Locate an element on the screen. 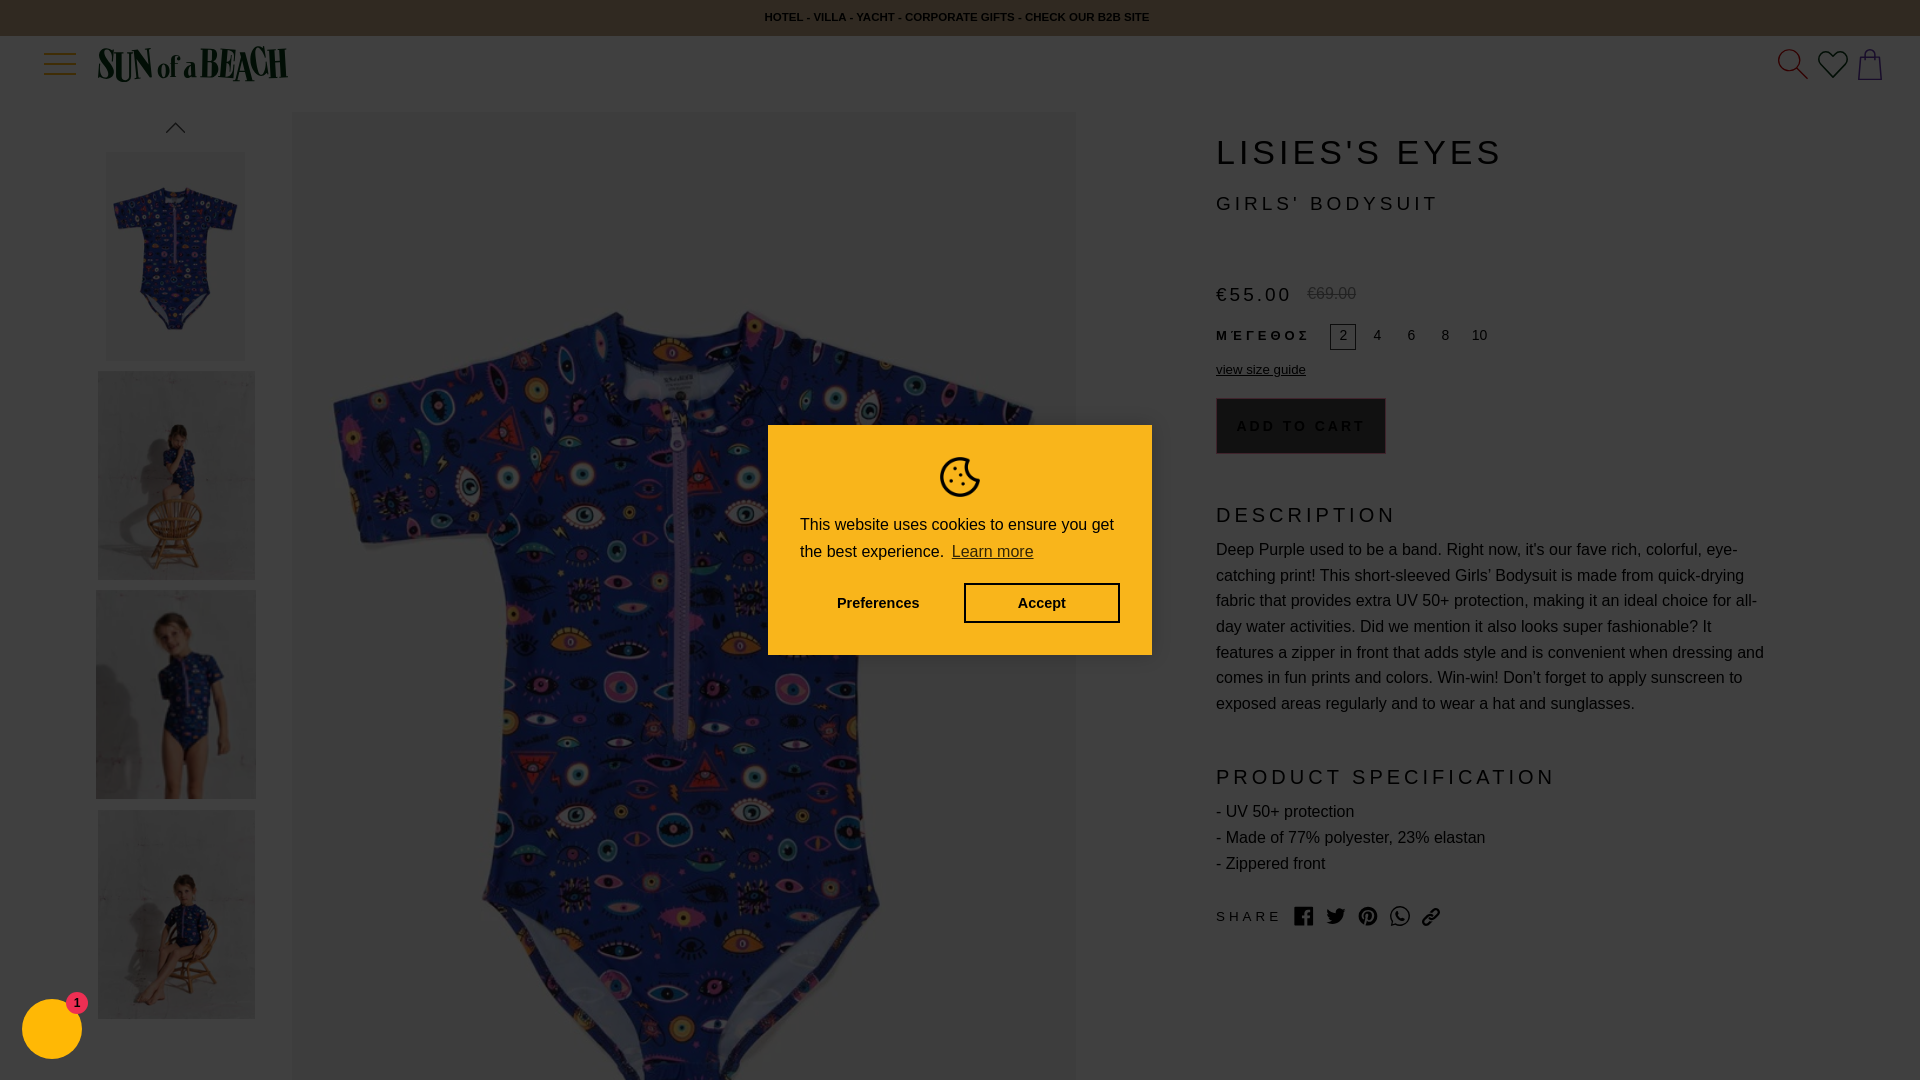  Learn more is located at coordinates (992, 552).